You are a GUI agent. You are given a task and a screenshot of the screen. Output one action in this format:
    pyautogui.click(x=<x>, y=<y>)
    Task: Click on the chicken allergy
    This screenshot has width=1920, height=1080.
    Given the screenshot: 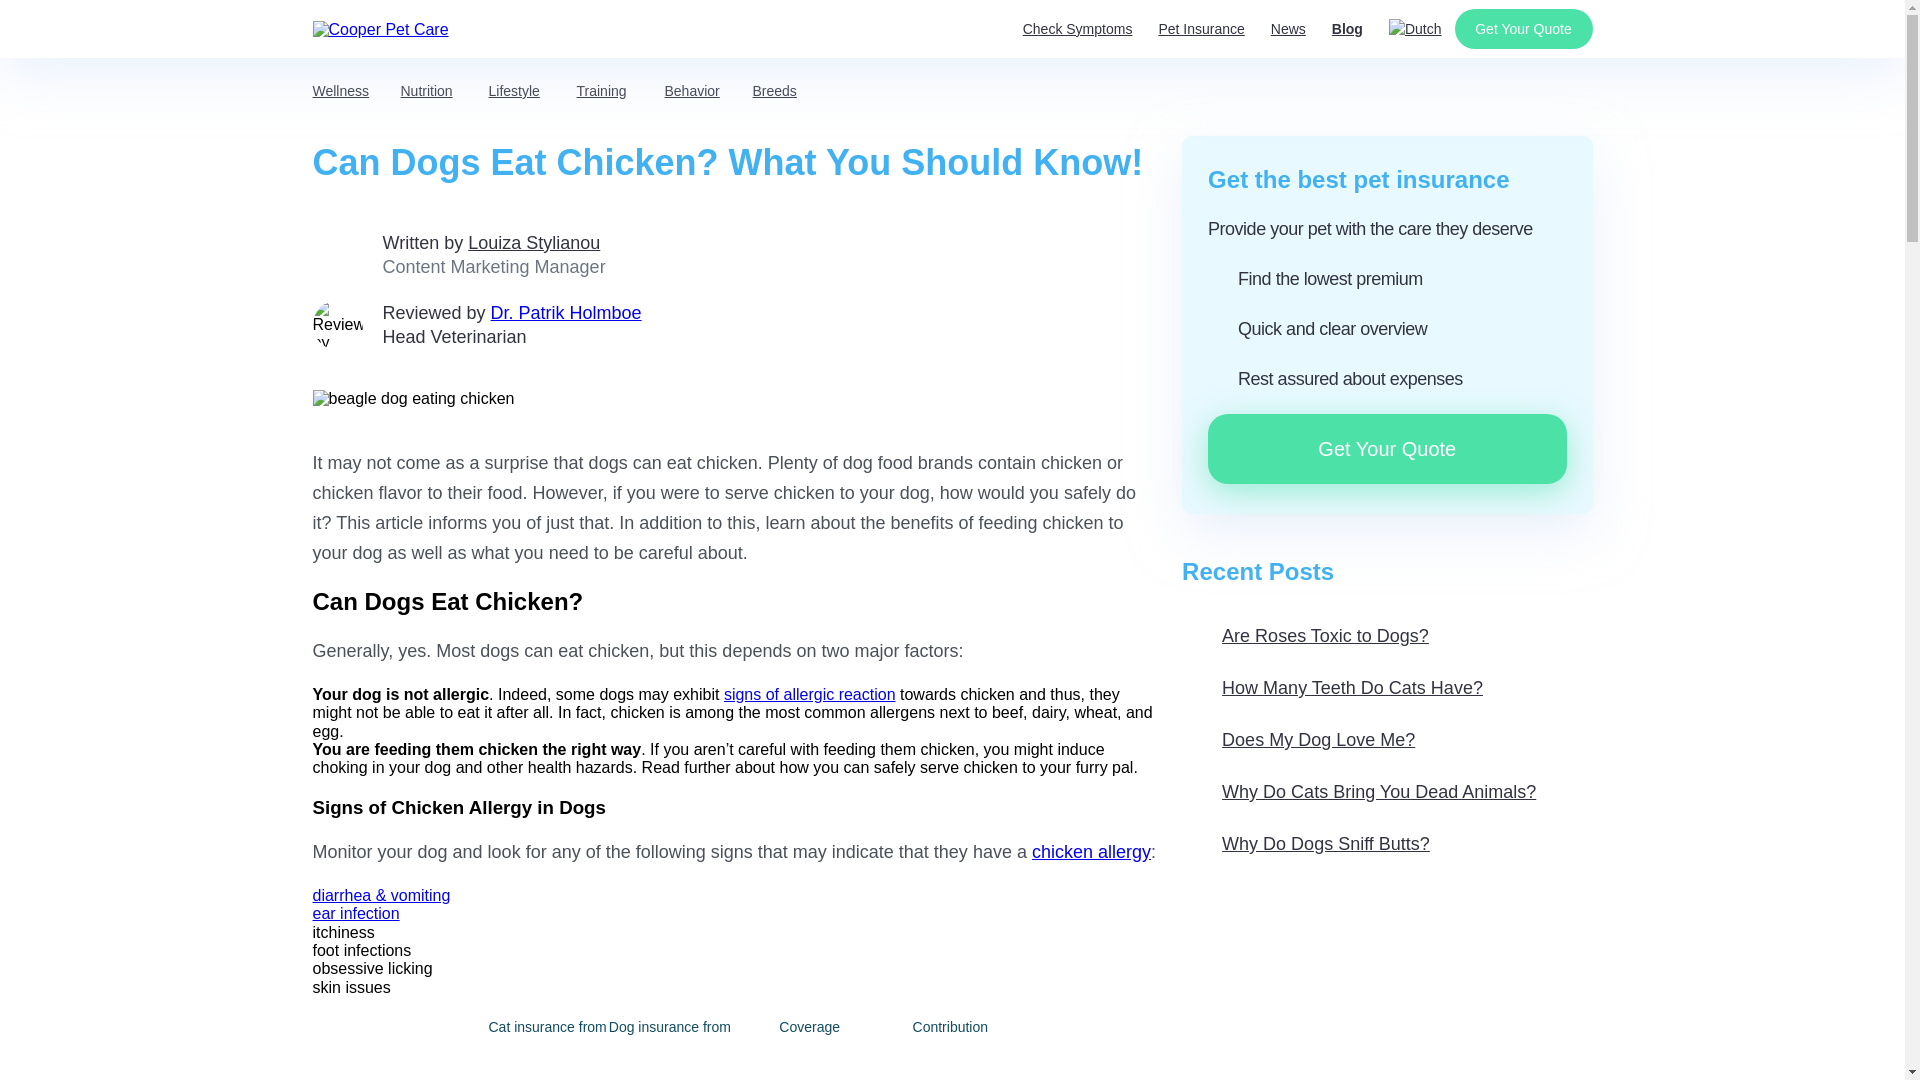 What is the action you would take?
    pyautogui.click(x=1091, y=852)
    